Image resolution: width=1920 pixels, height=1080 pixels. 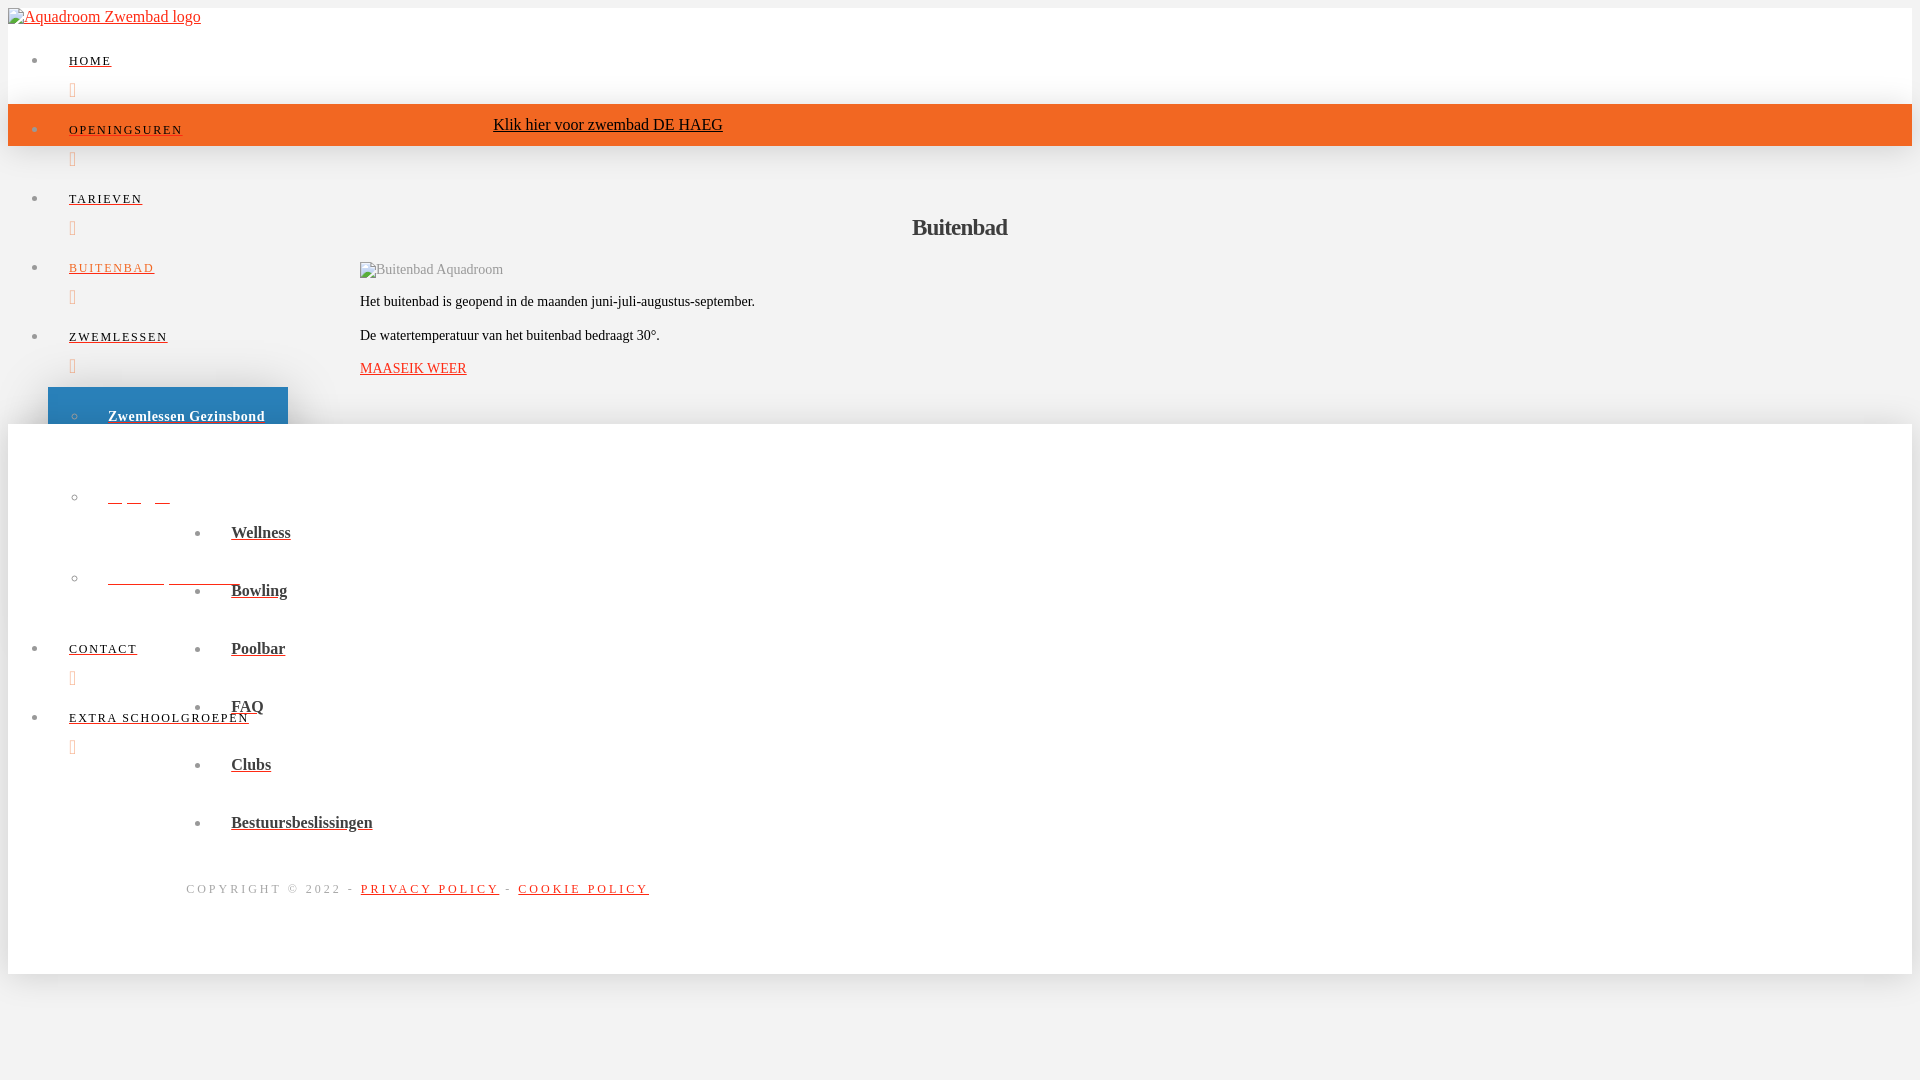 What do you see at coordinates (414, 368) in the screenshot?
I see `MAASEIK WEER` at bounding box center [414, 368].